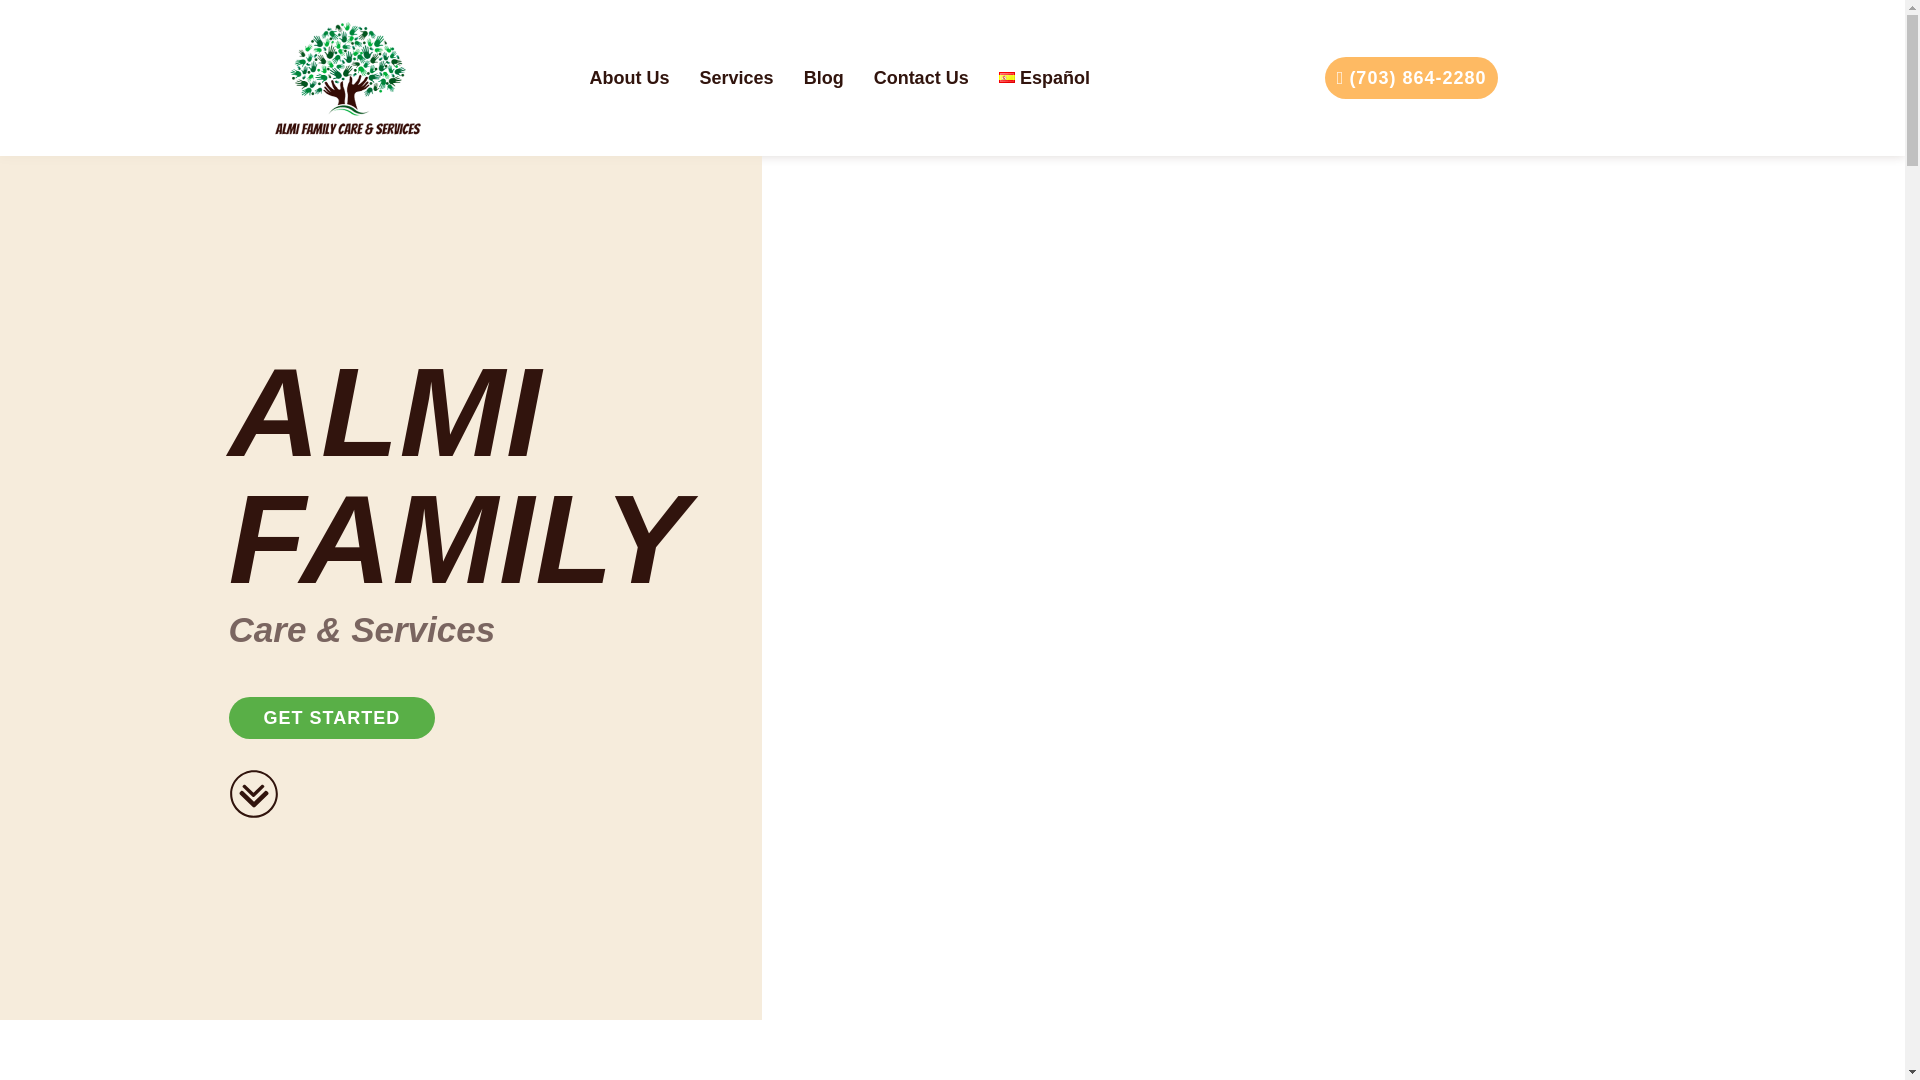 Image resolution: width=1920 pixels, height=1080 pixels. I want to click on Blog, so click(823, 77).